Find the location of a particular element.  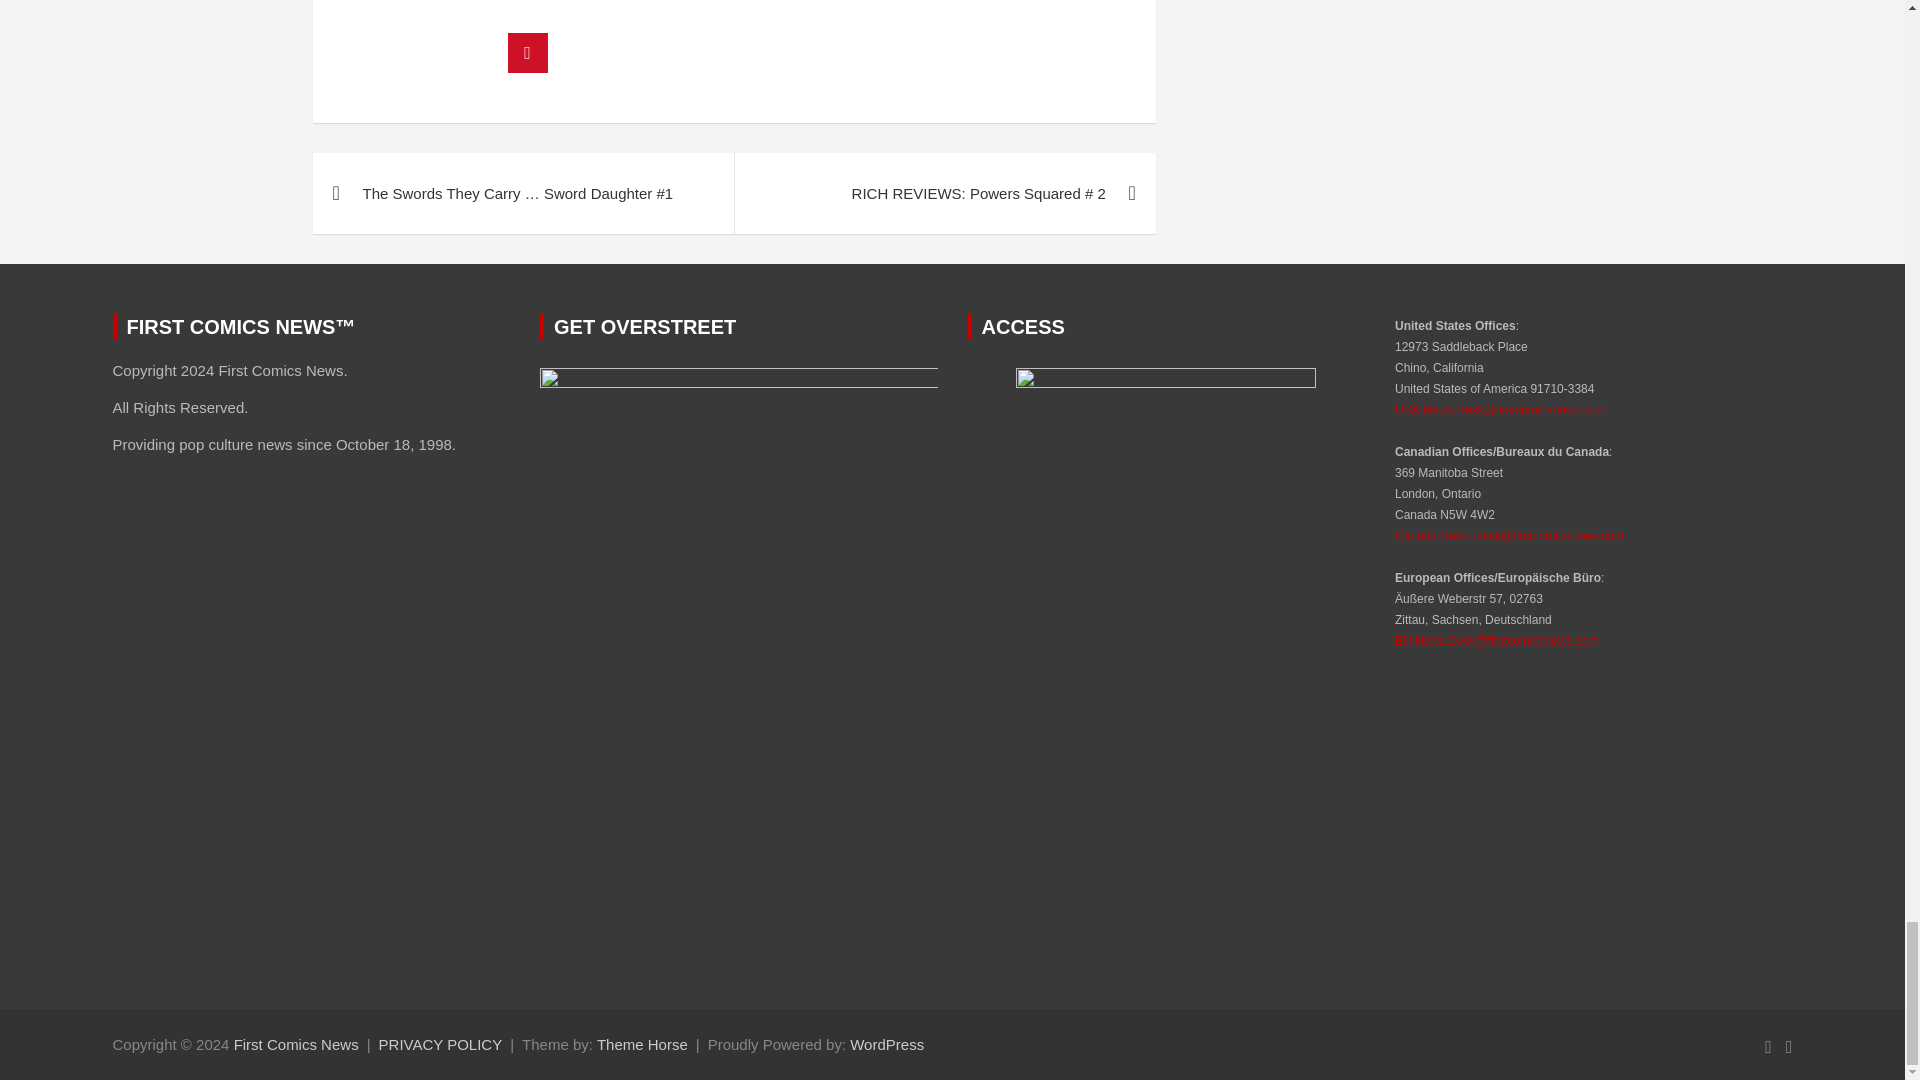

WordPress is located at coordinates (886, 1044).